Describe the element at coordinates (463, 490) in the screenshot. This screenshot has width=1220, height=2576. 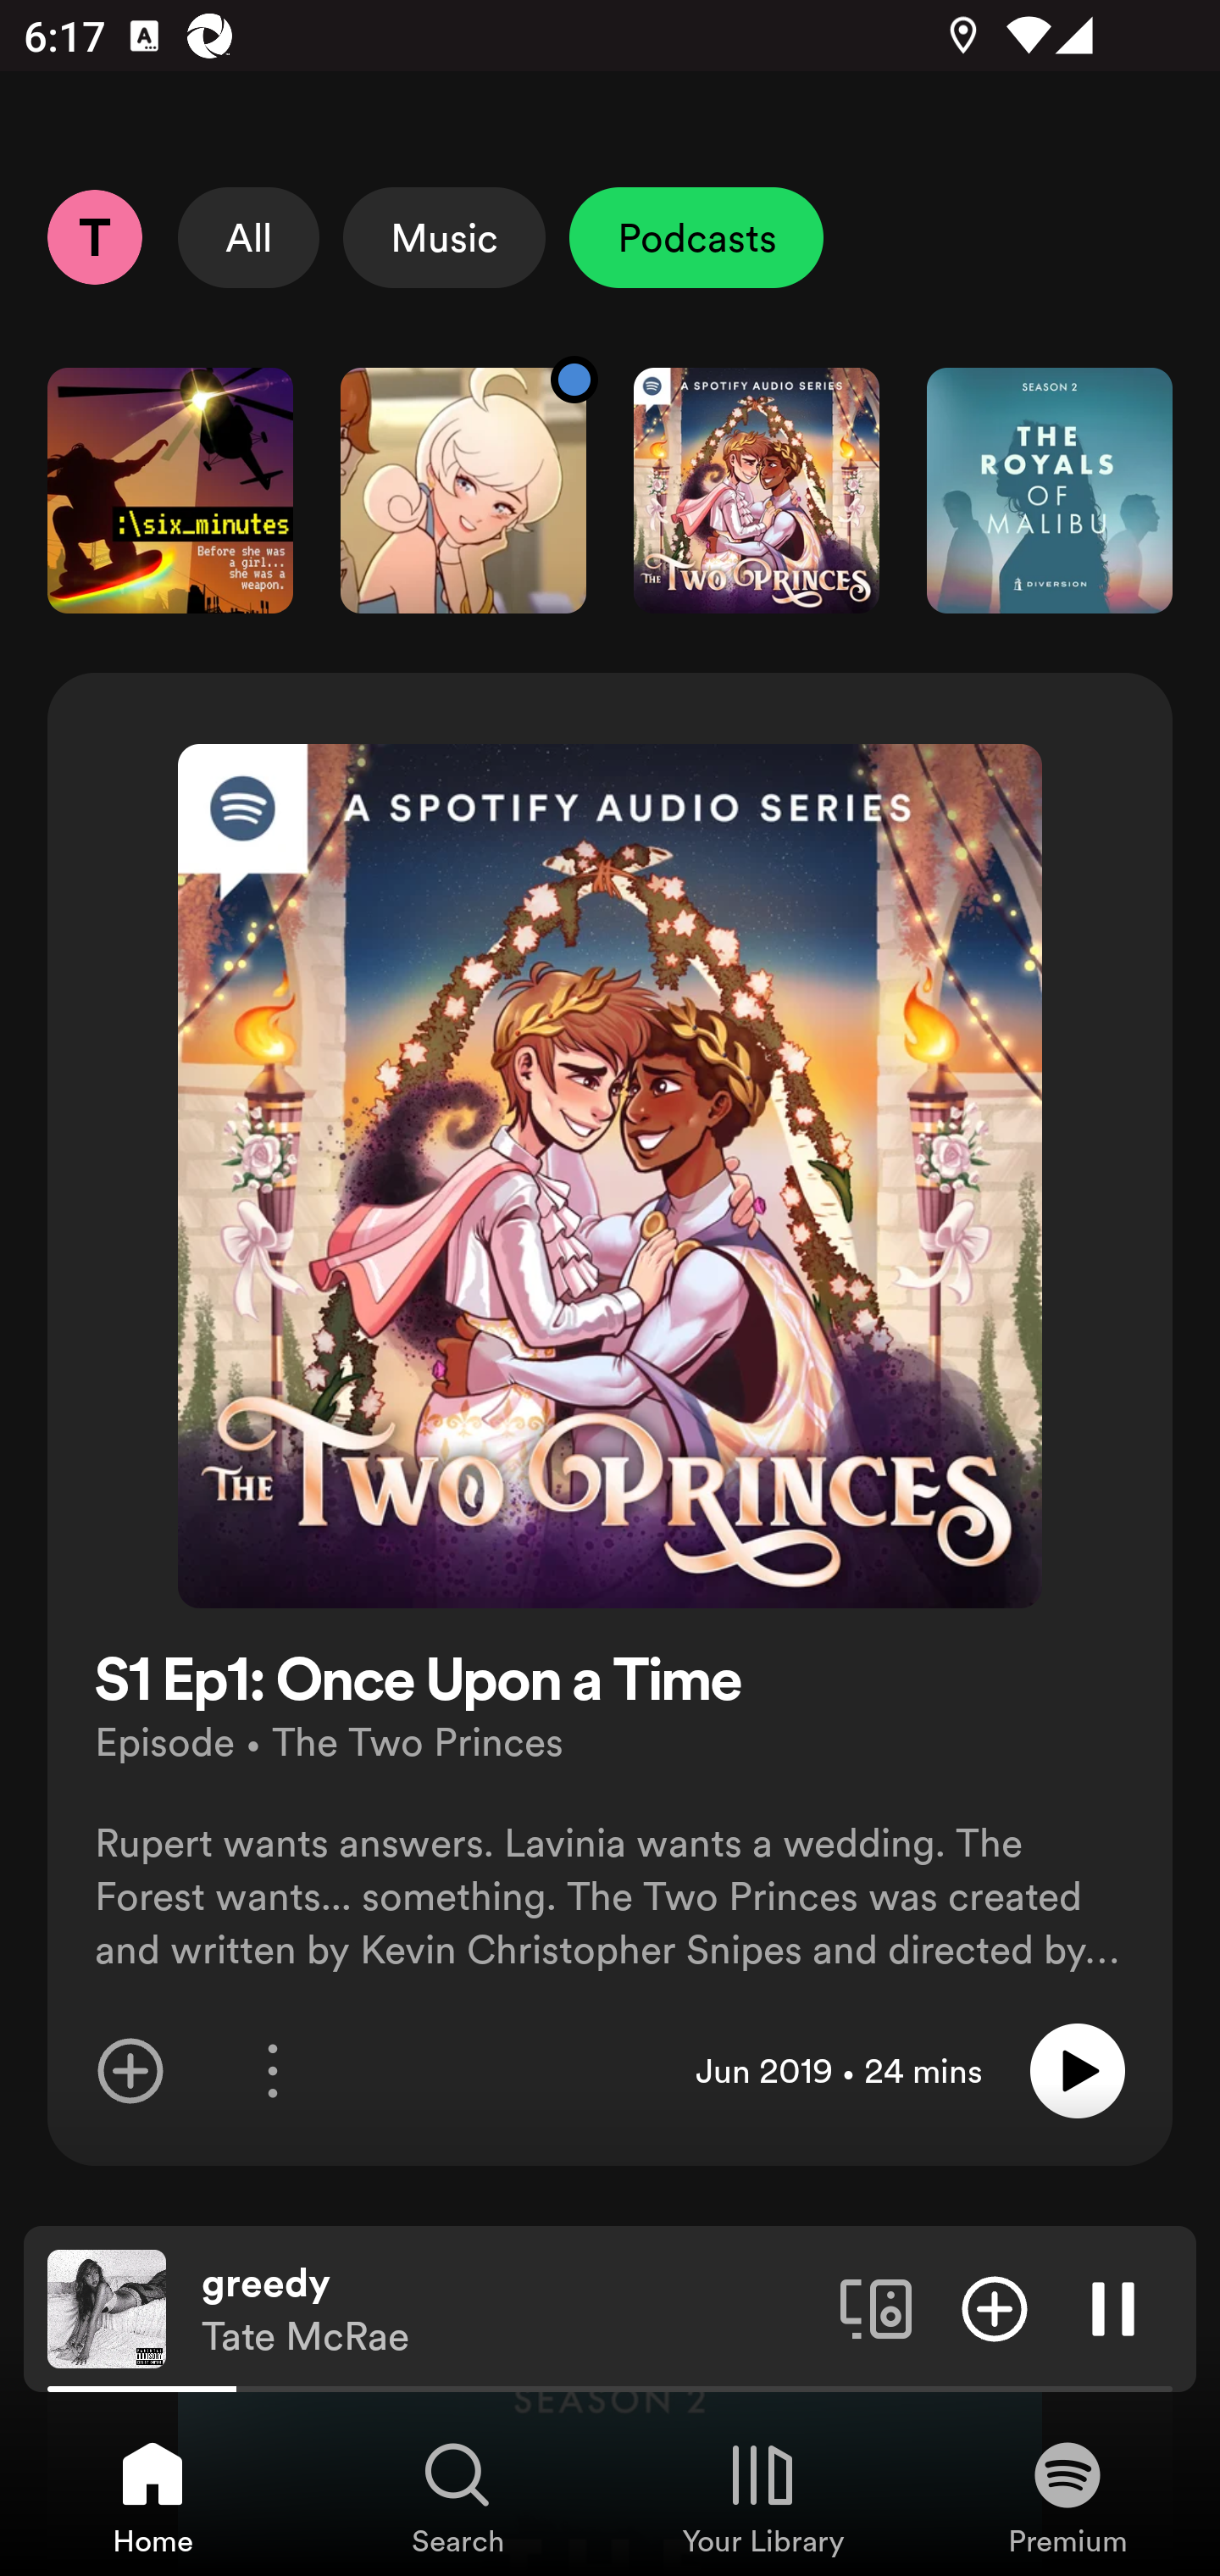
I see `MSA  New content` at that location.